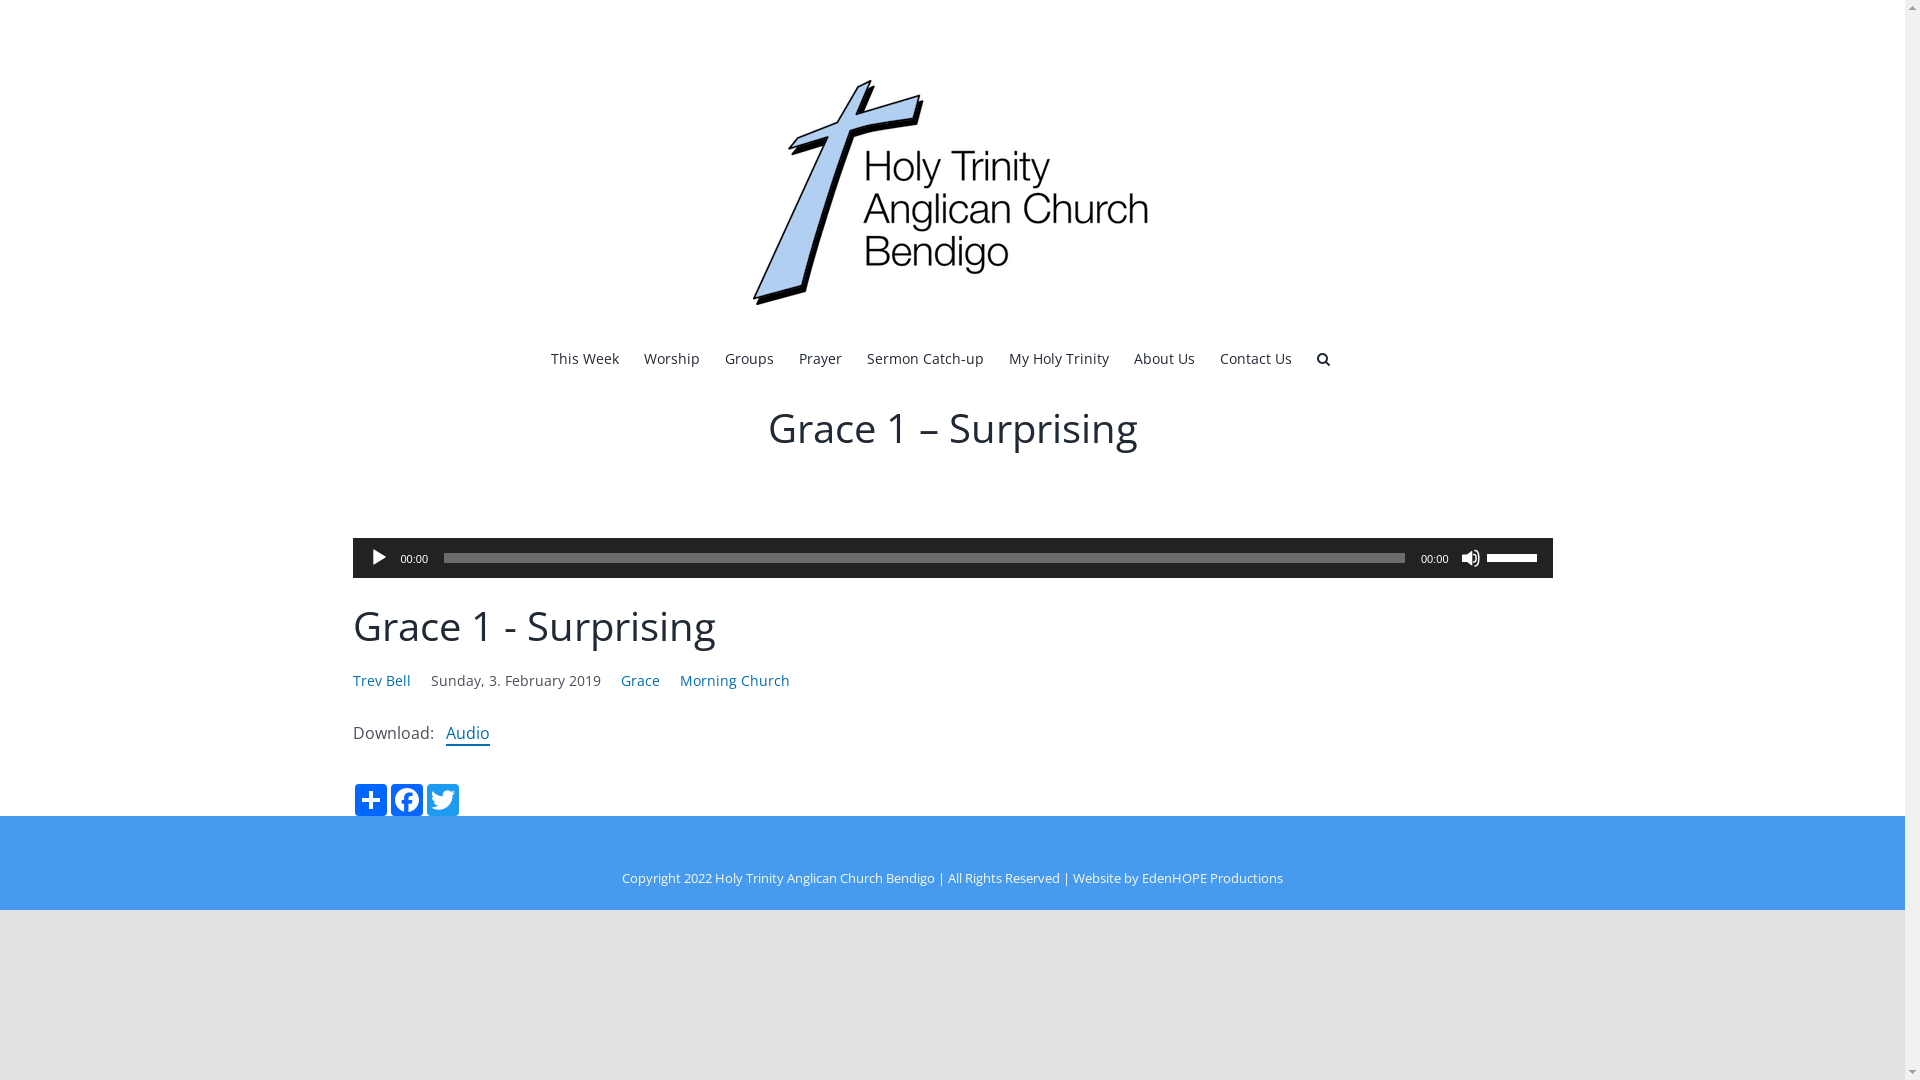 The width and height of the screenshot is (1920, 1080). I want to click on Sermon Catch-up, so click(924, 357).